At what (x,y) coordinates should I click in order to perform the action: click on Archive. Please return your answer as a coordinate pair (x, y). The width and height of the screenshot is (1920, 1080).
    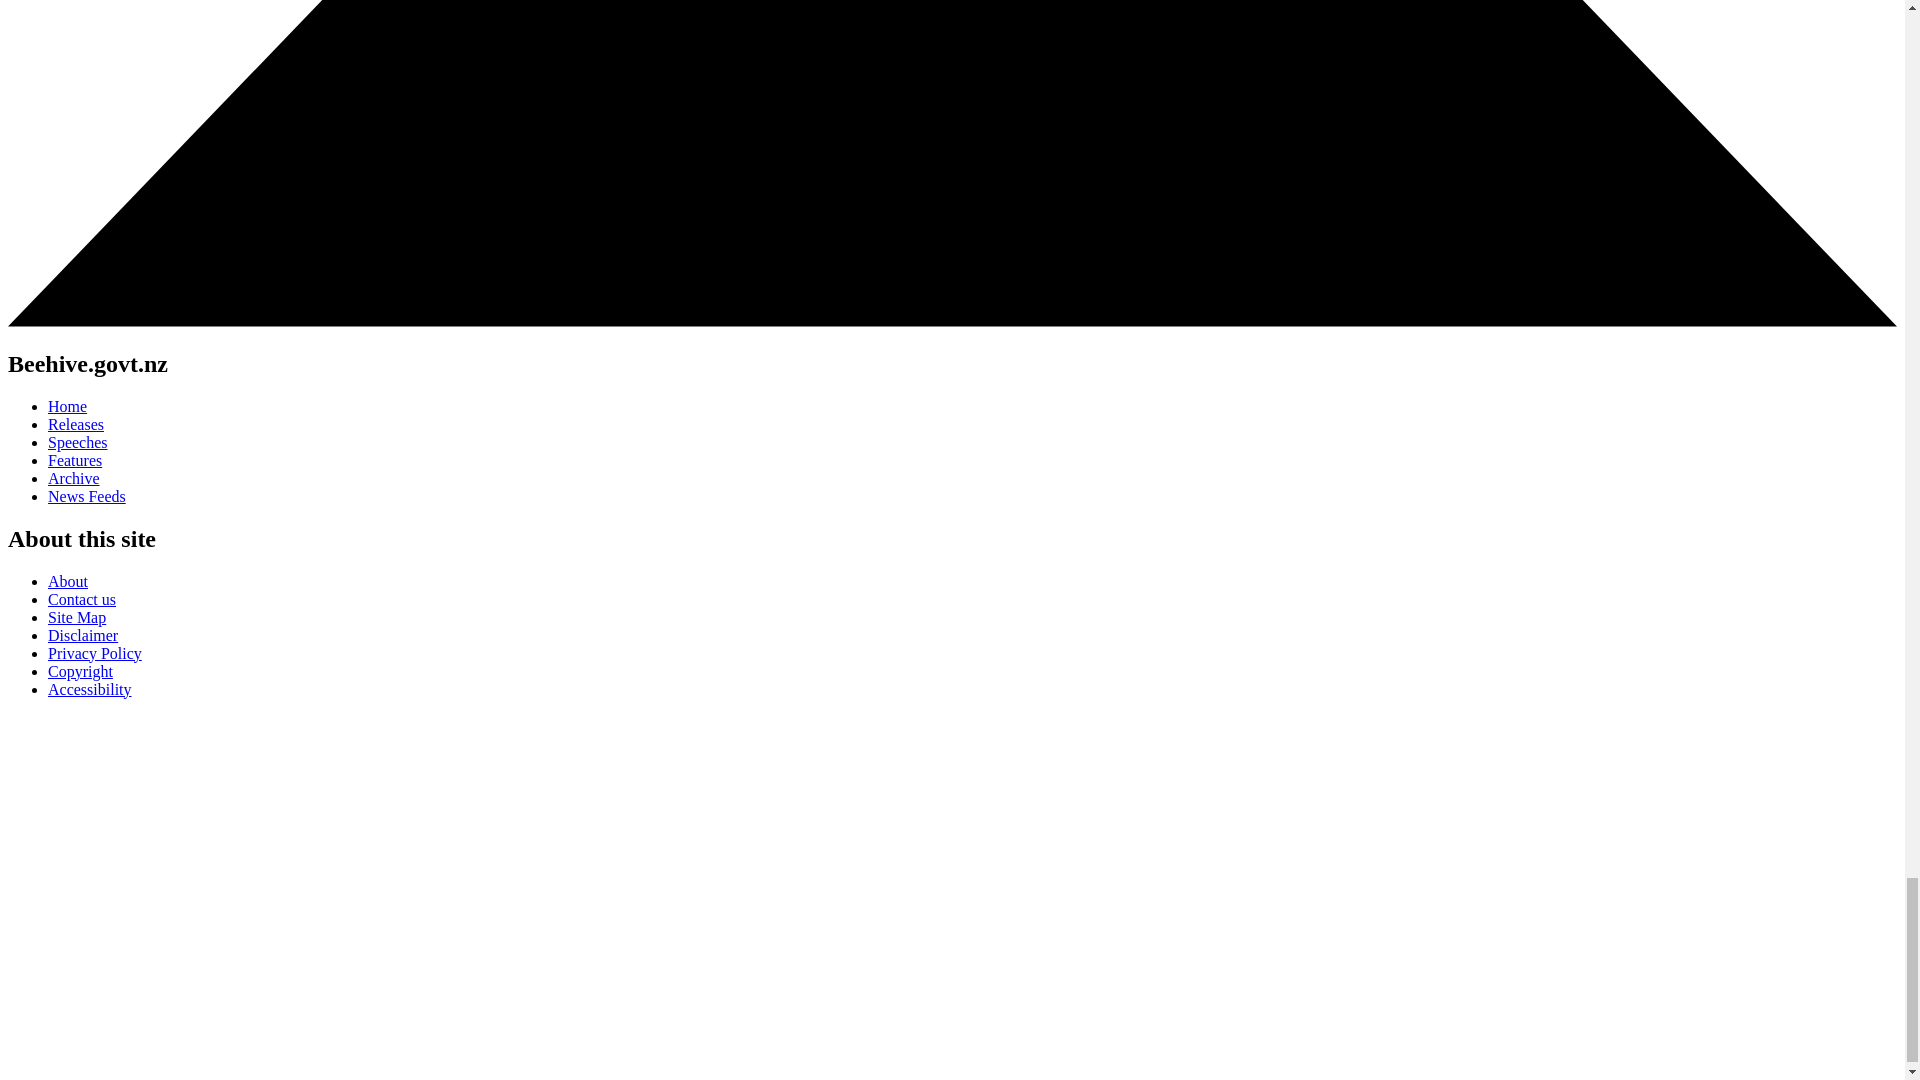
    Looking at the image, I should click on (74, 478).